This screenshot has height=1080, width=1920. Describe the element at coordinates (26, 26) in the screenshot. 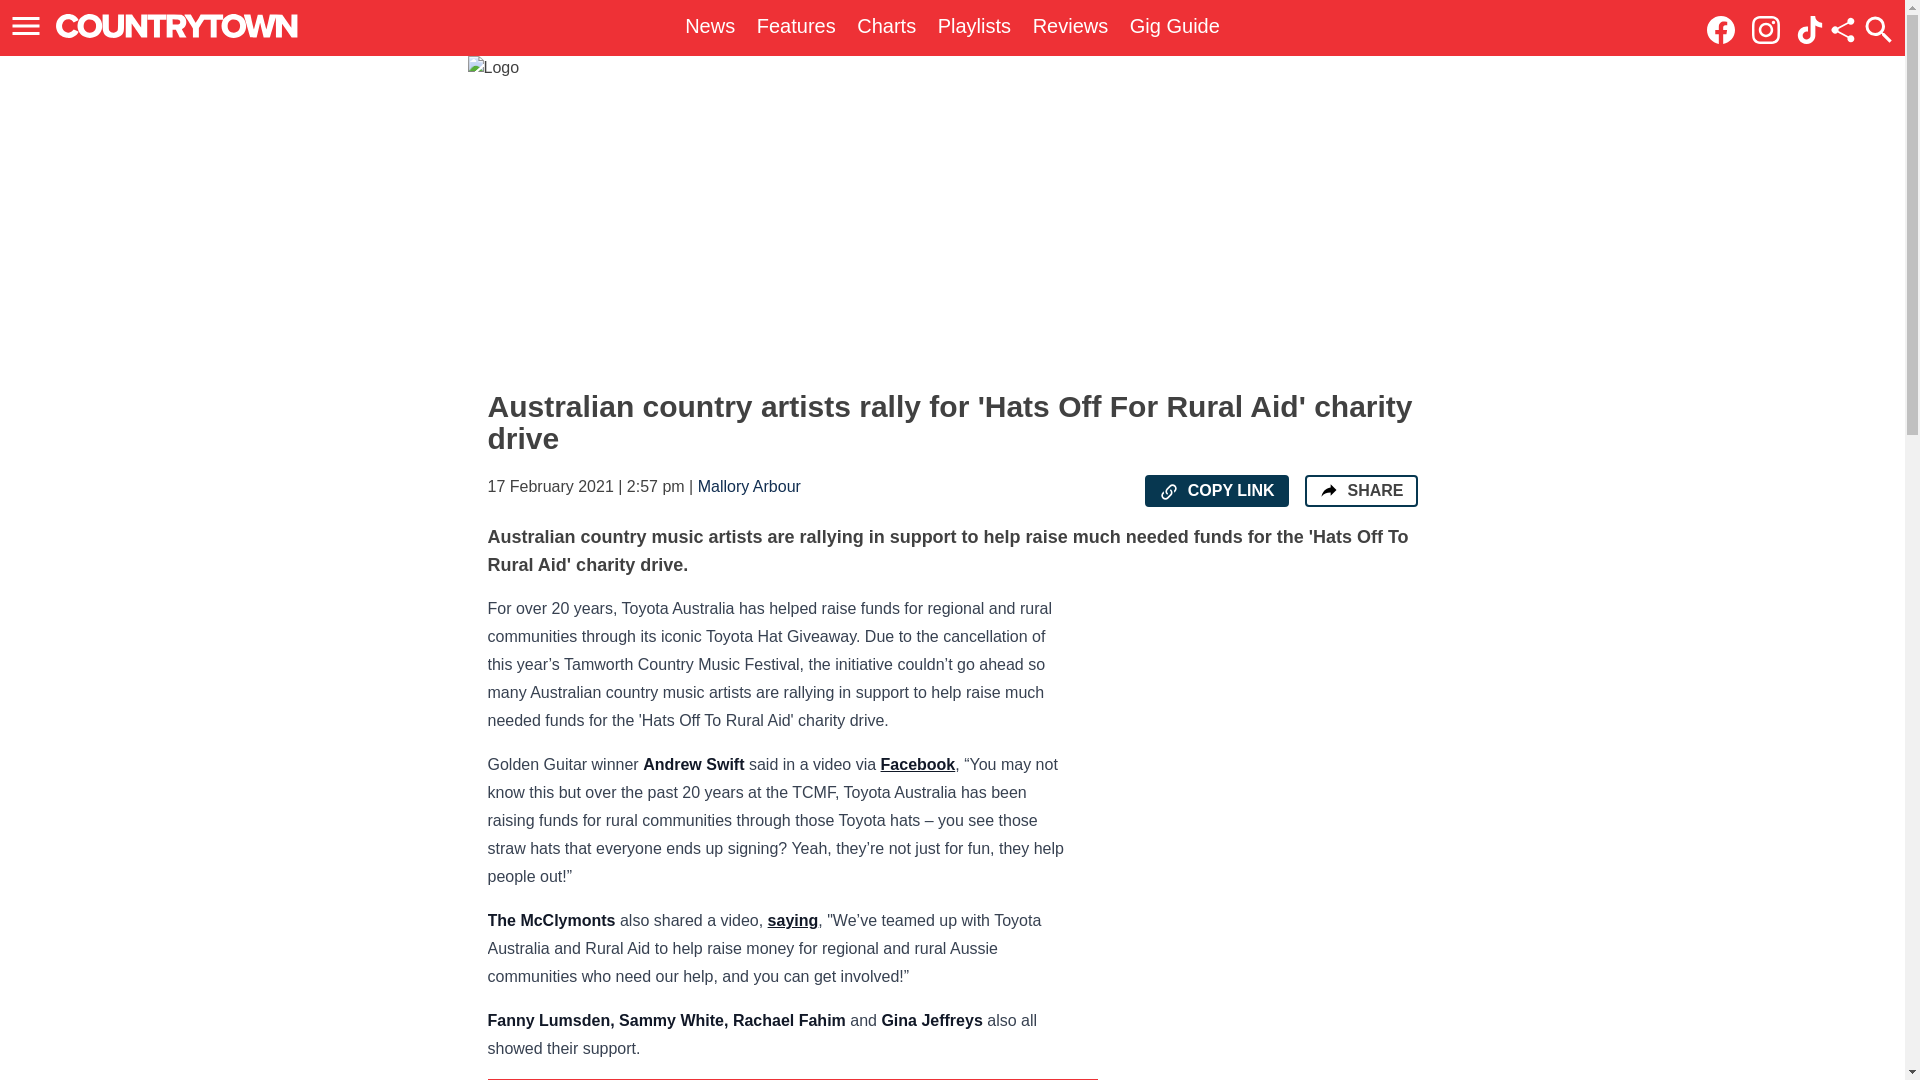

I see `Open the main menu` at that location.